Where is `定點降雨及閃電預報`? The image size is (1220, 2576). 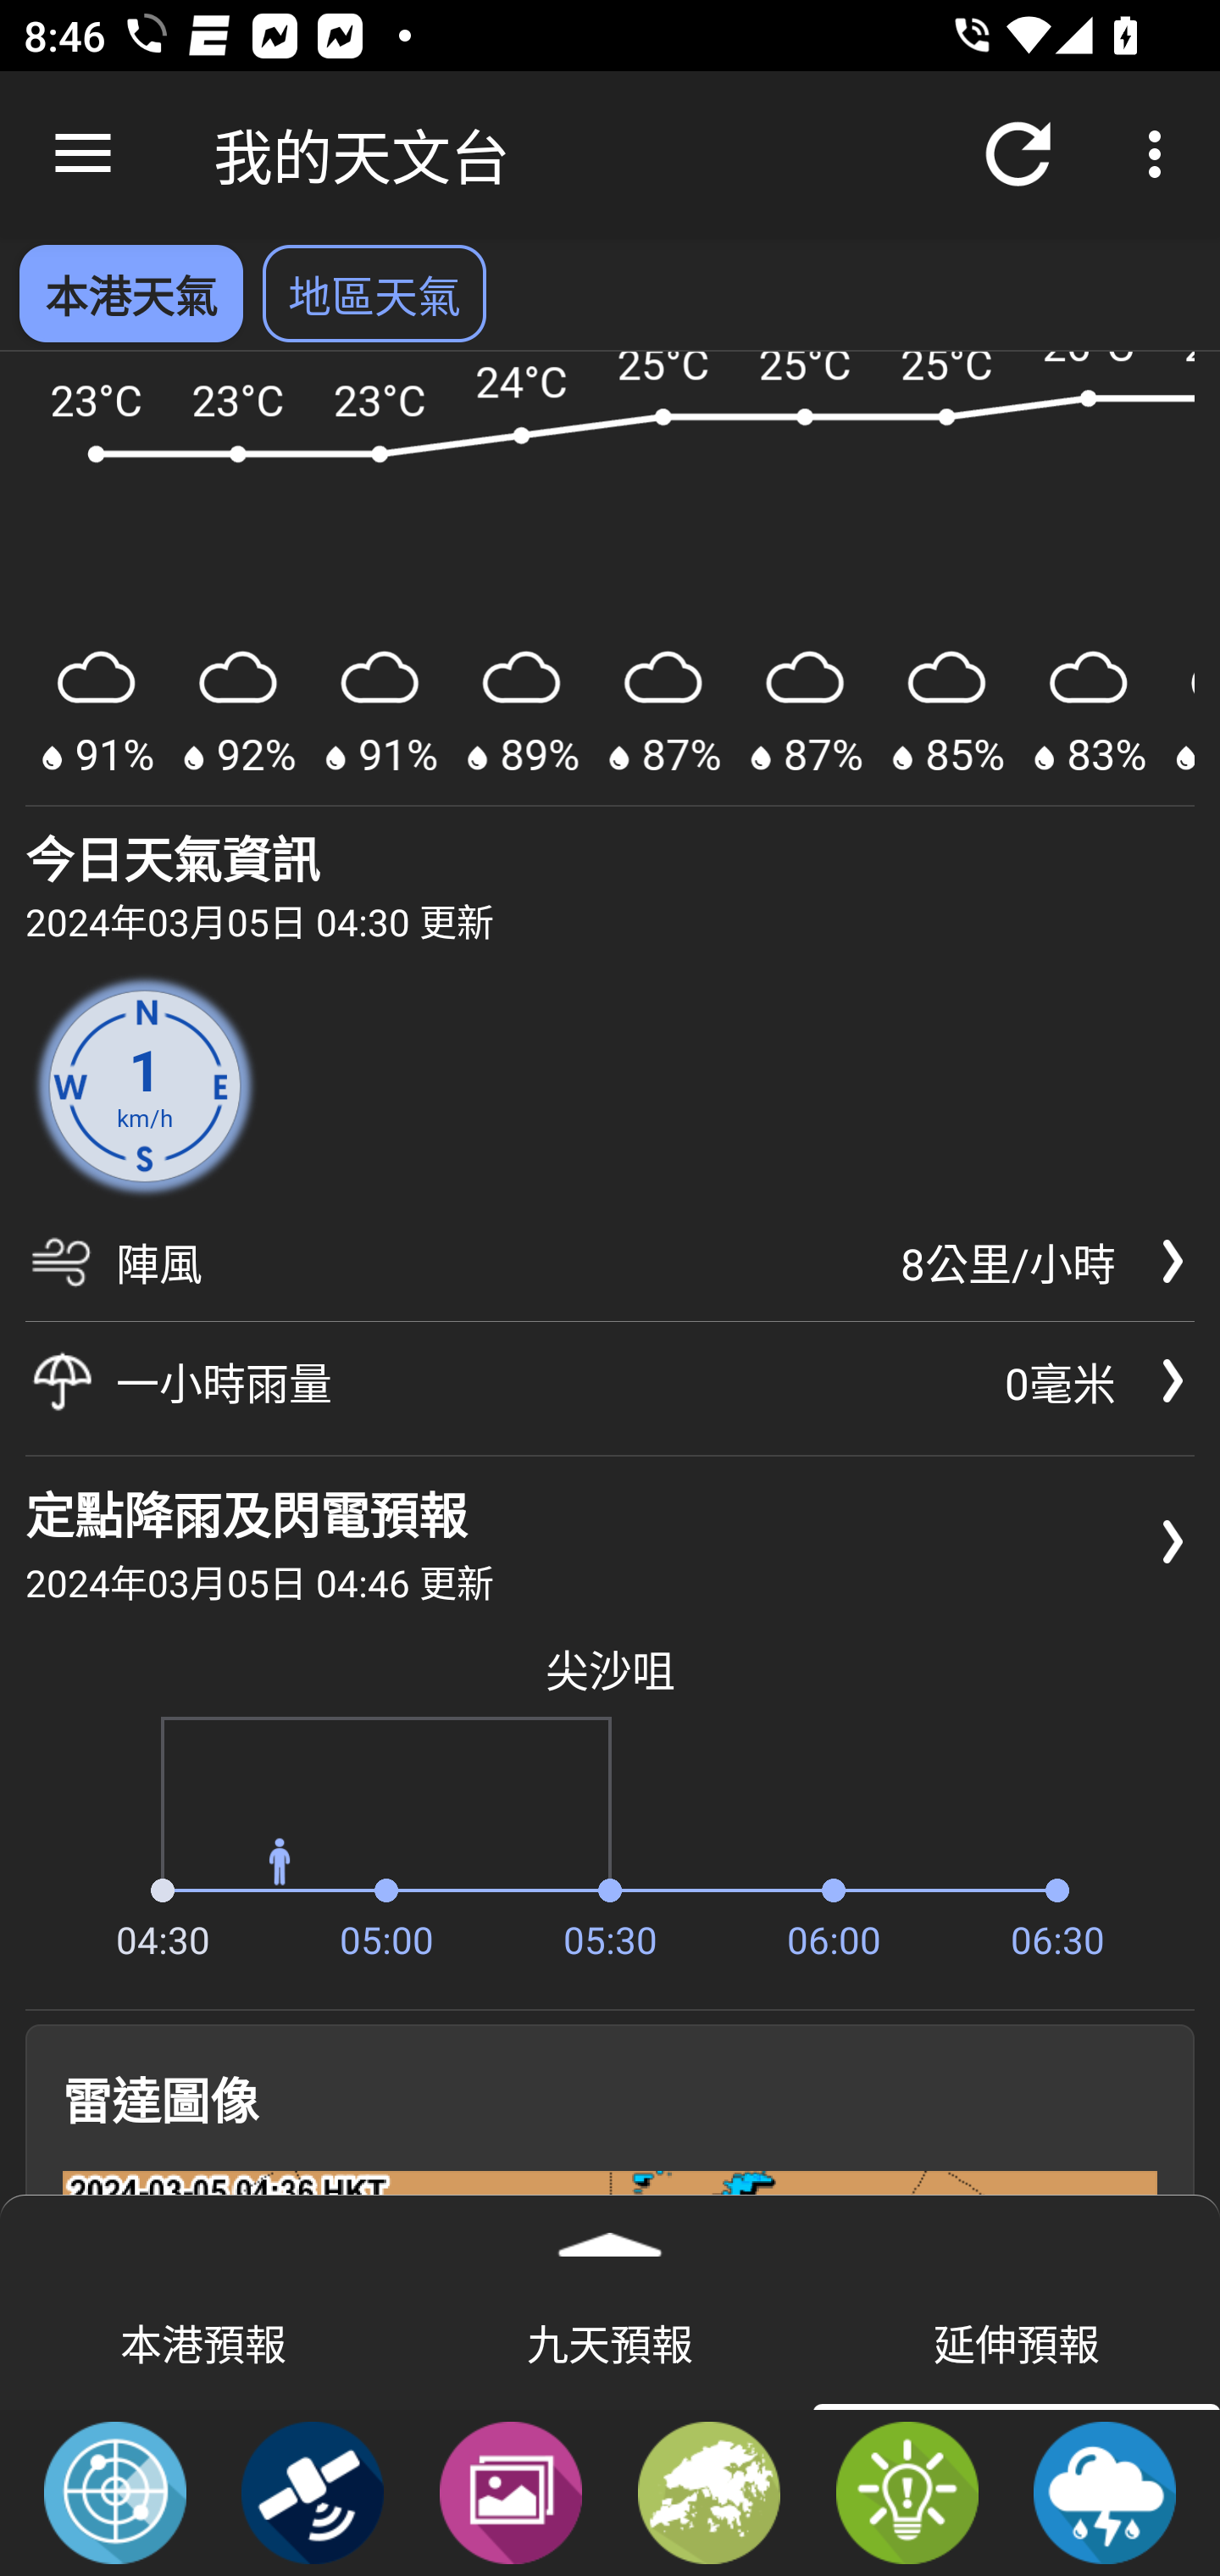 定點降雨及閃電預報 is located at coordinates (1105, 2491).